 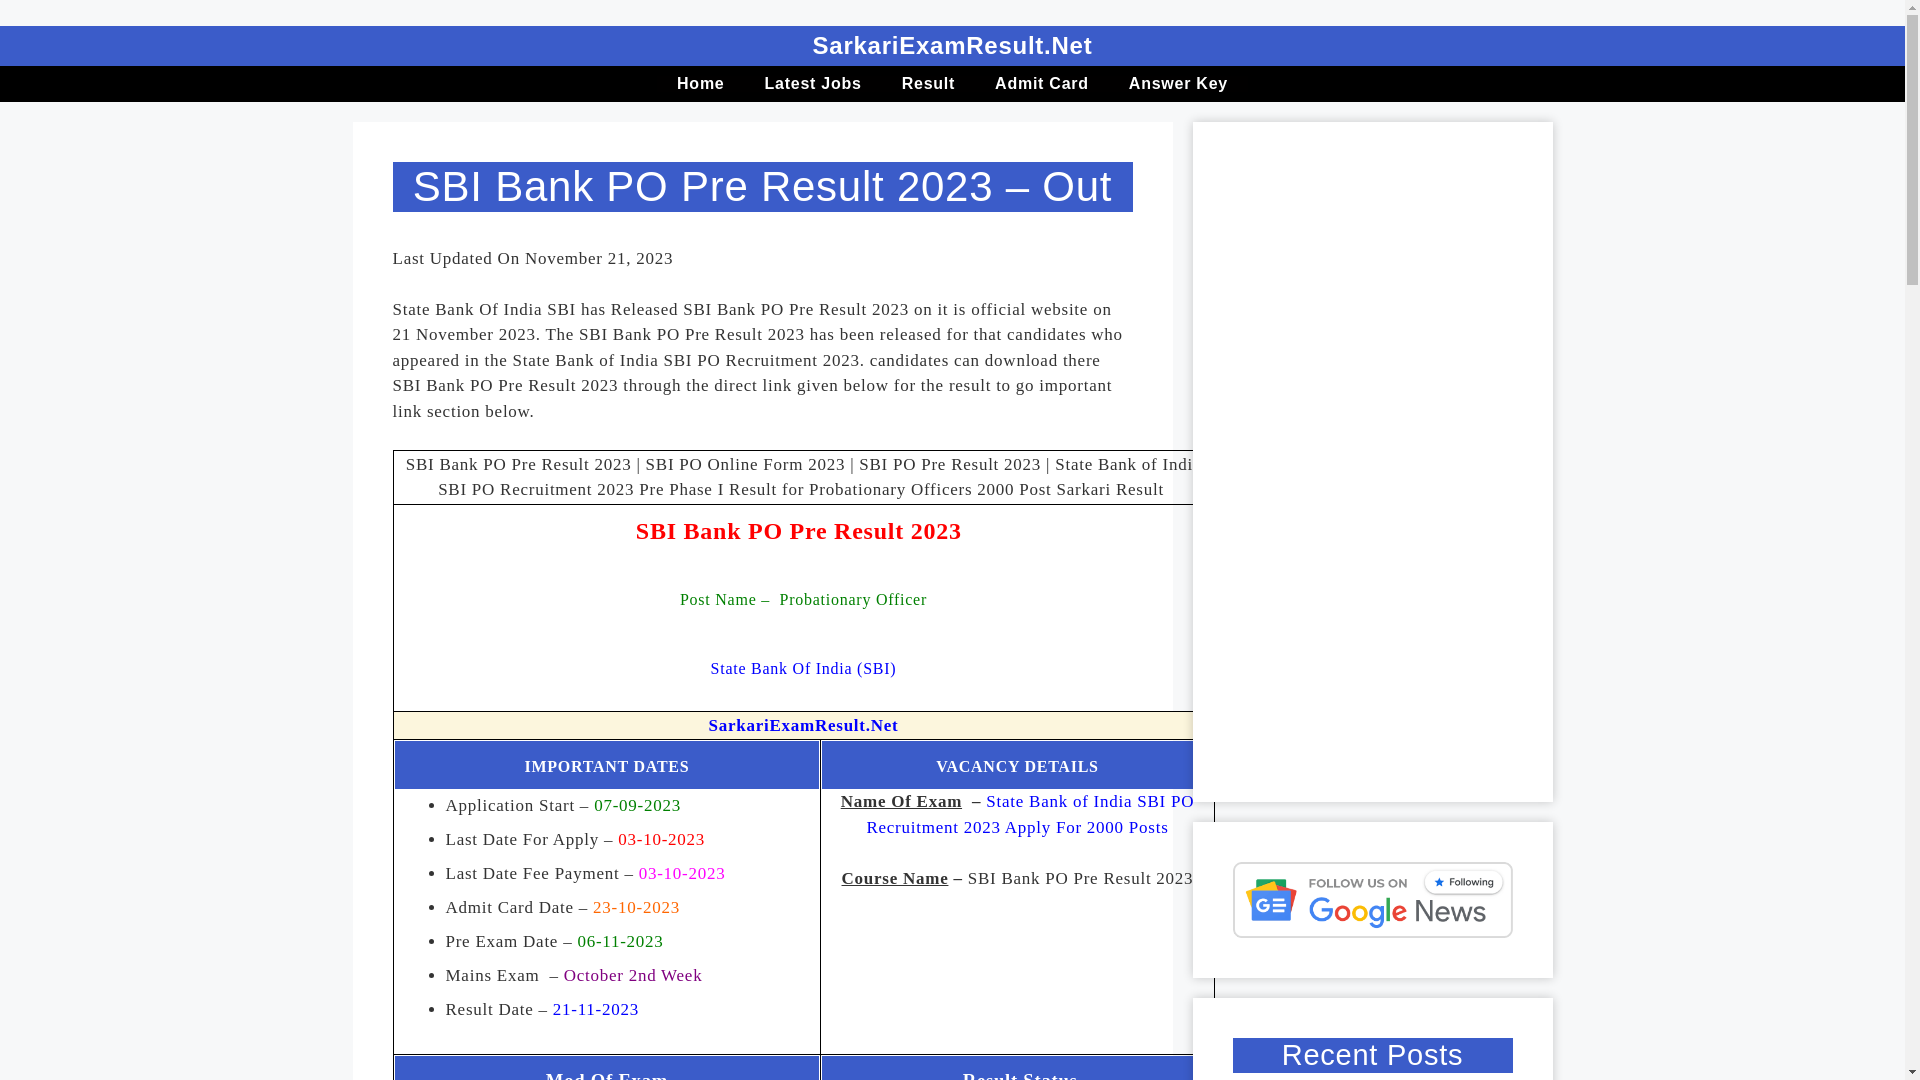 What do you see at coordinates (803, 726) in the screenshot?
I see `SarkariExamResult.Net` at bounding box center [803, 726].